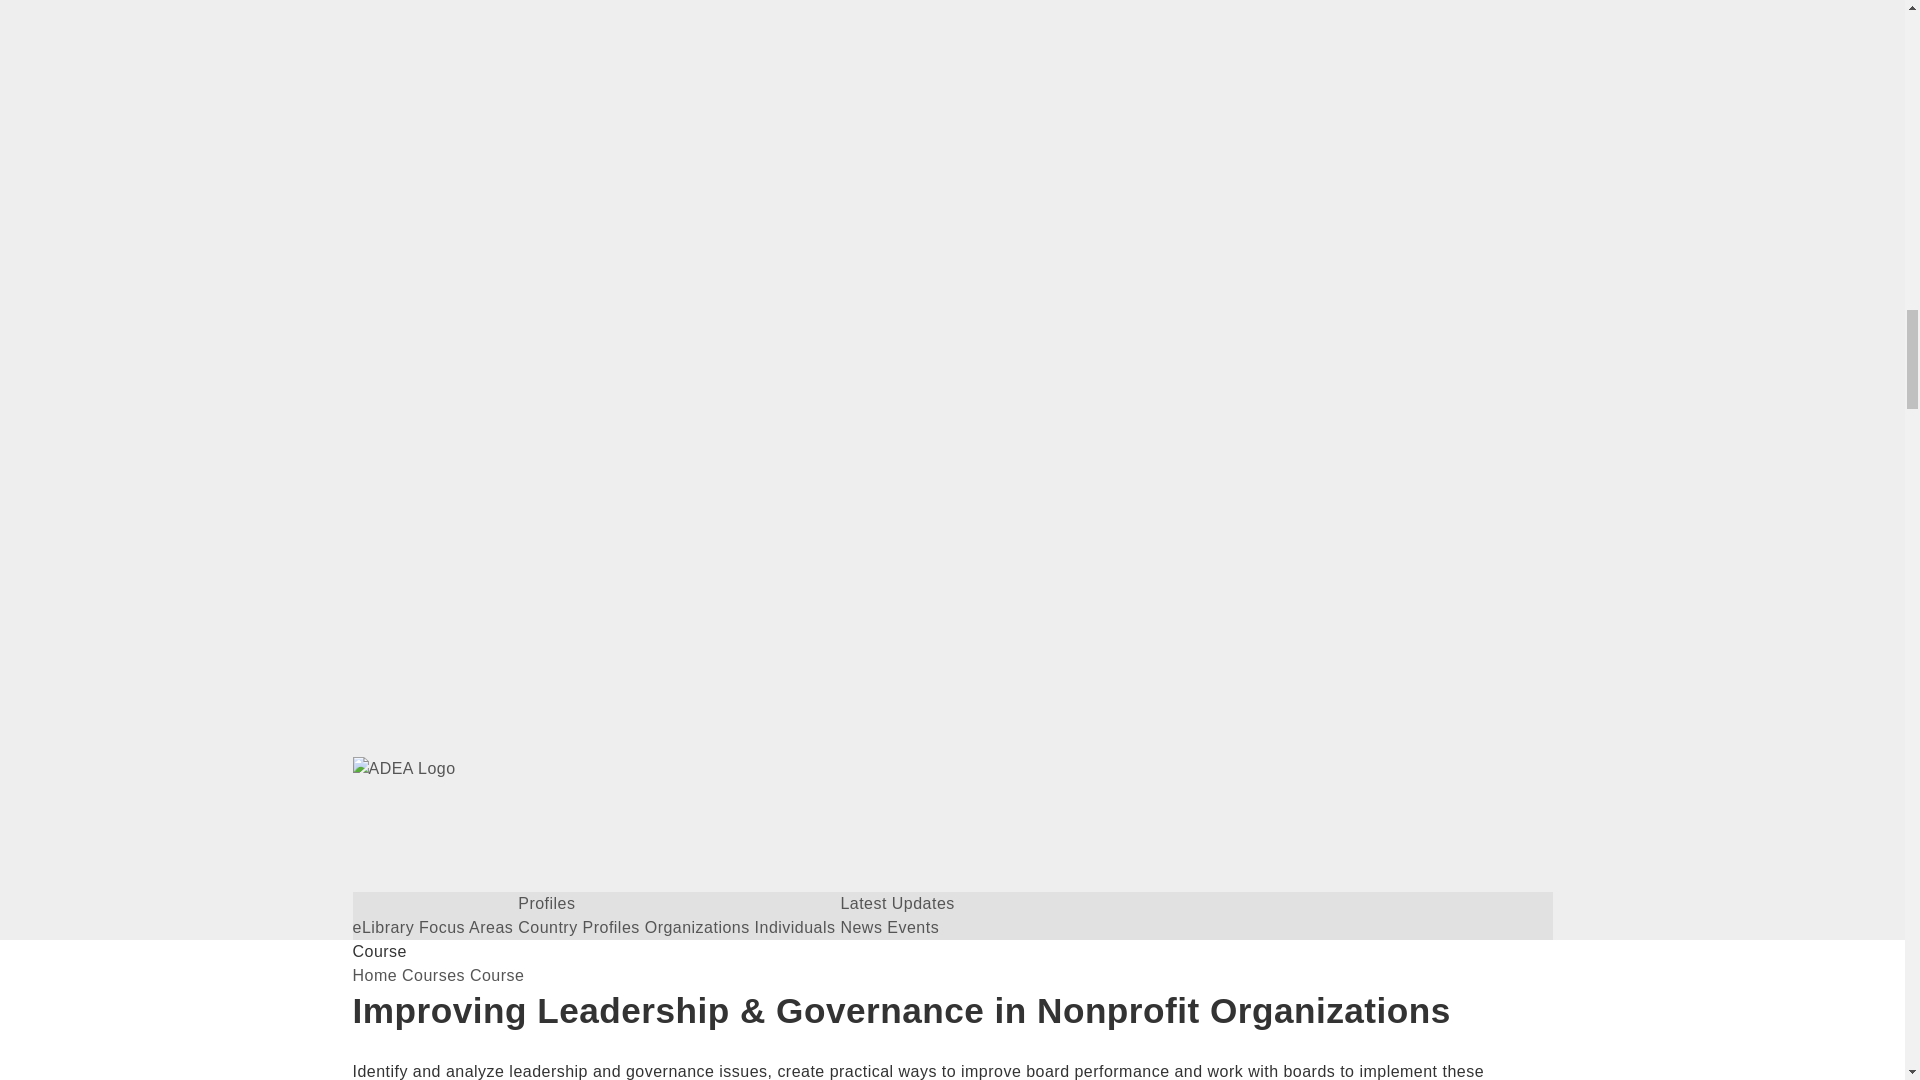 This screenshot has width=1920, height=1080. Describe the element at coordinates (465, 928) in the screenshot. I see `Focus Areas` at that location.